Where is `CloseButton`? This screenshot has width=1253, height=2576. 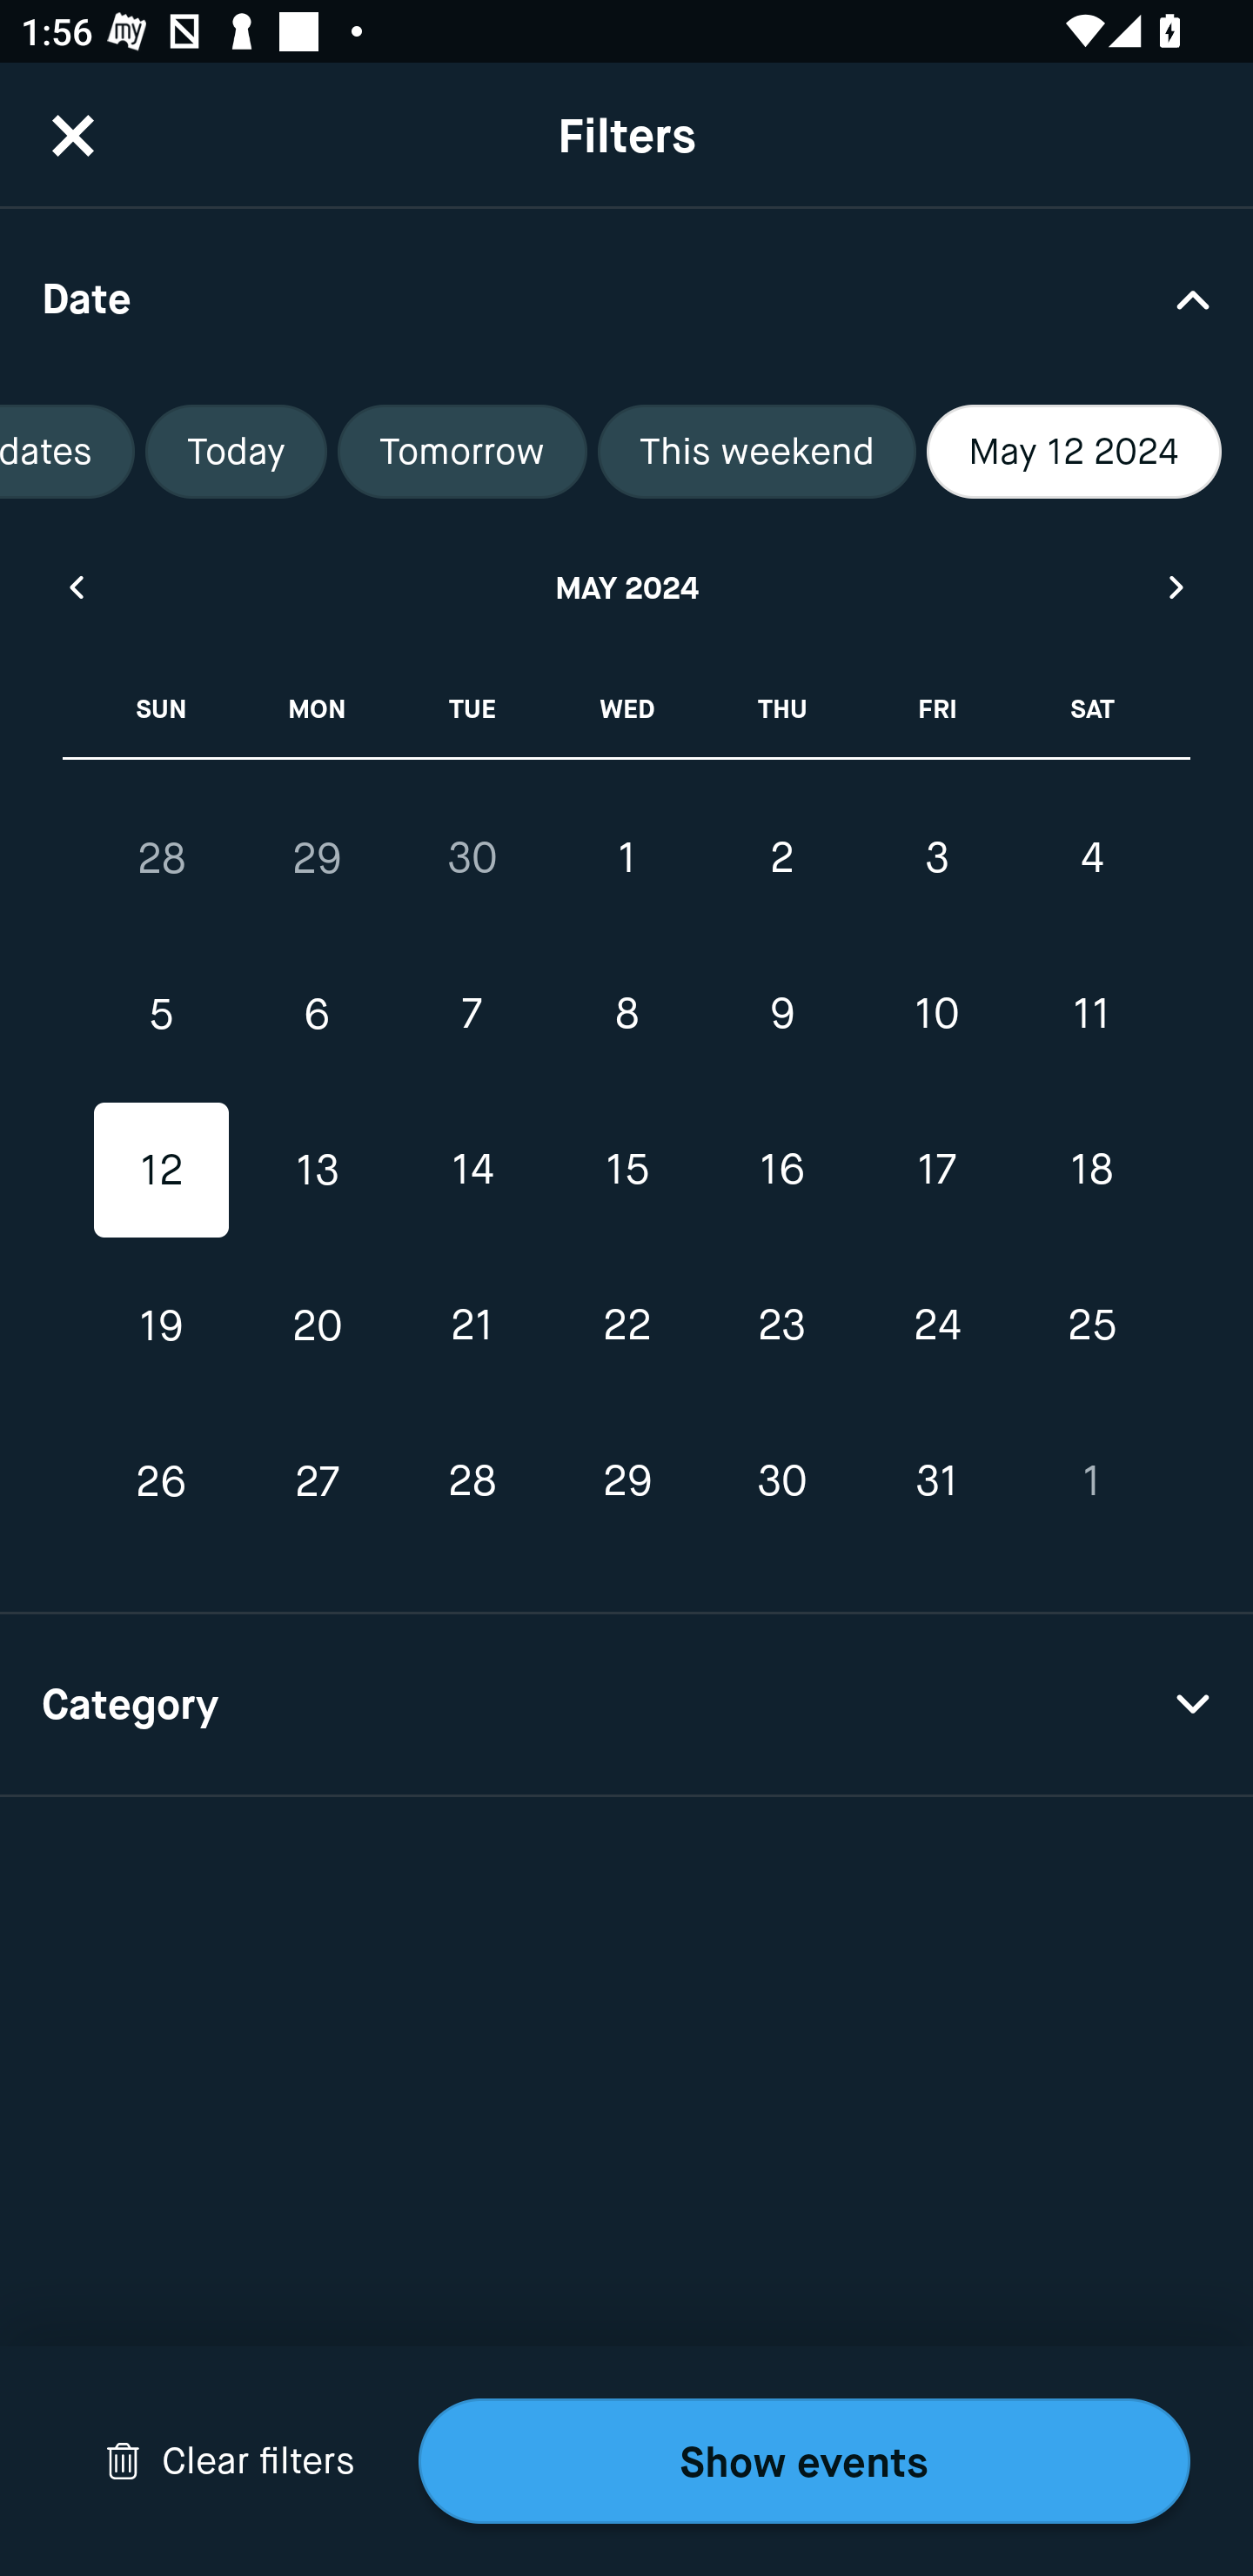
CloseButton is located at coordinates (73, 135).